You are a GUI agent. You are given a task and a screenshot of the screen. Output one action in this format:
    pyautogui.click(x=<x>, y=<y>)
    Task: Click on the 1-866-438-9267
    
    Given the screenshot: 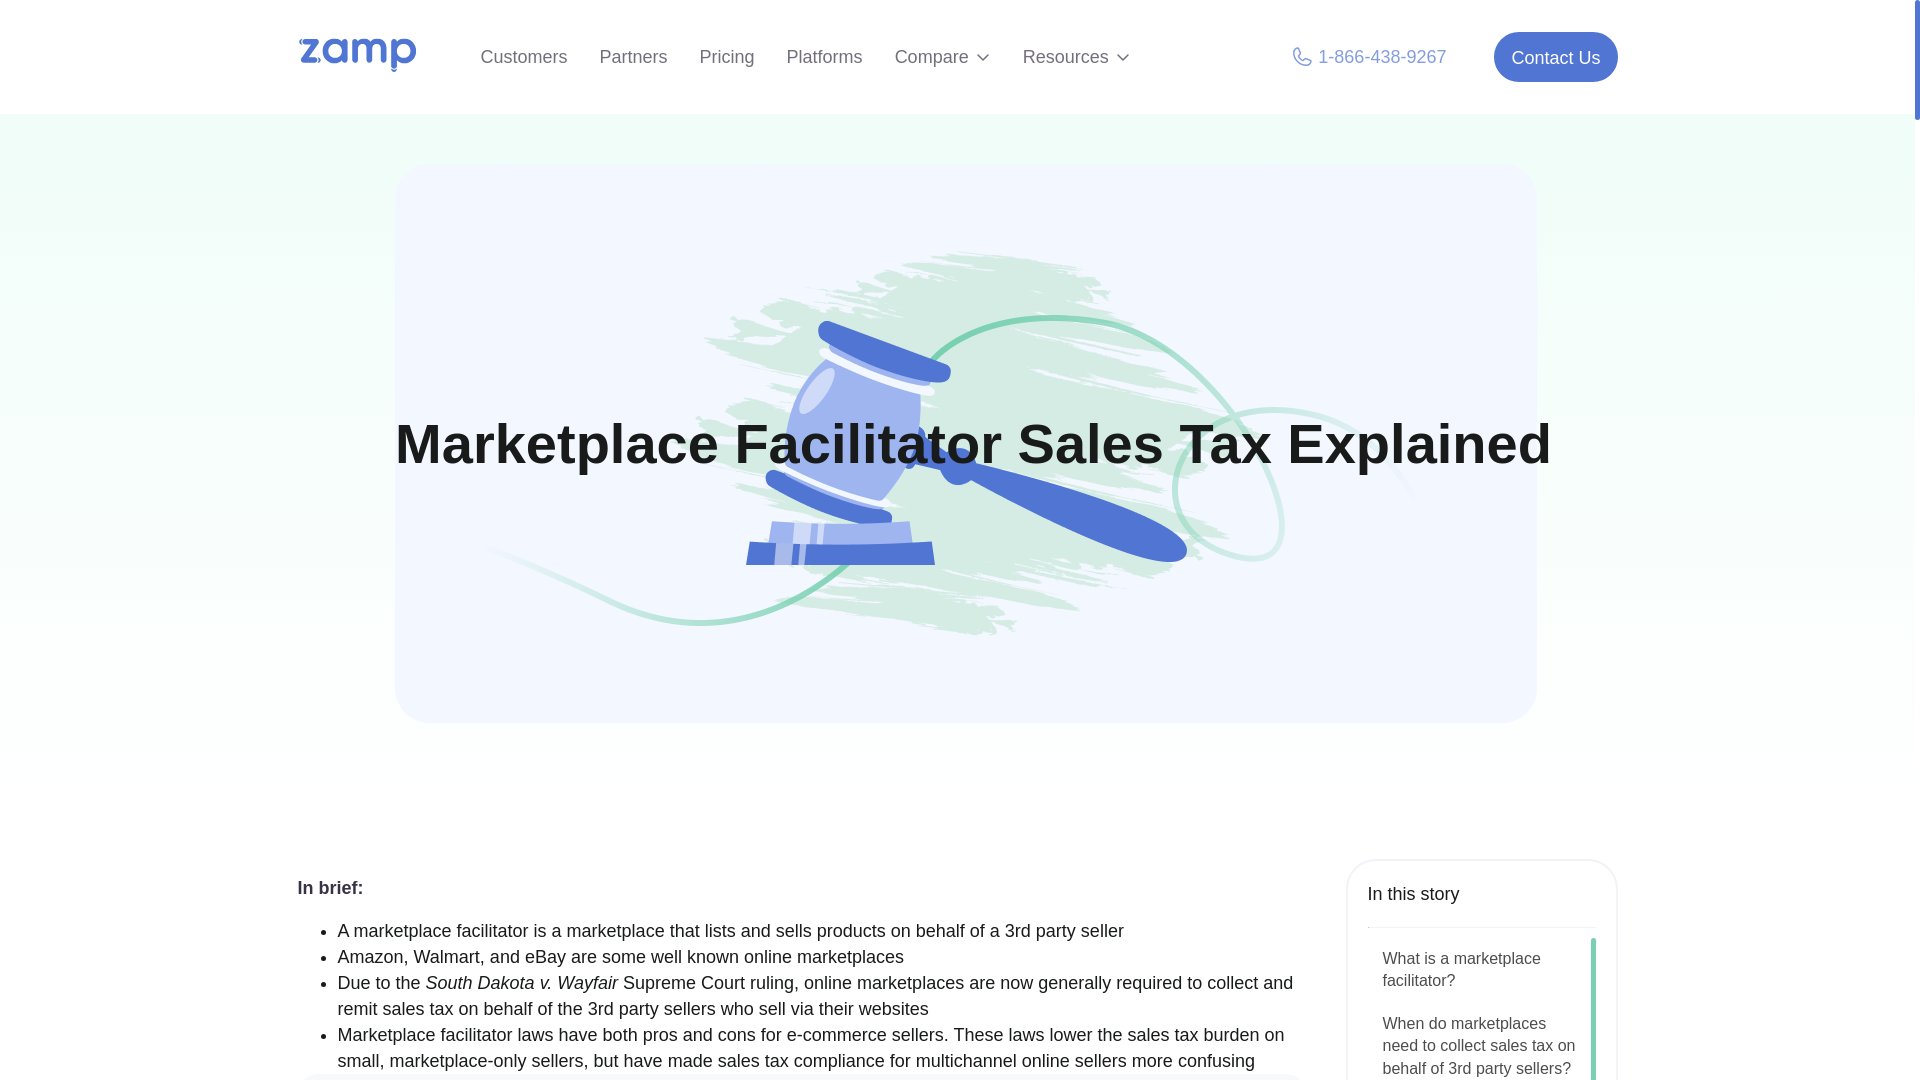 What is the action you would take?
    pyautogui.click(x=1368, y=57)
    